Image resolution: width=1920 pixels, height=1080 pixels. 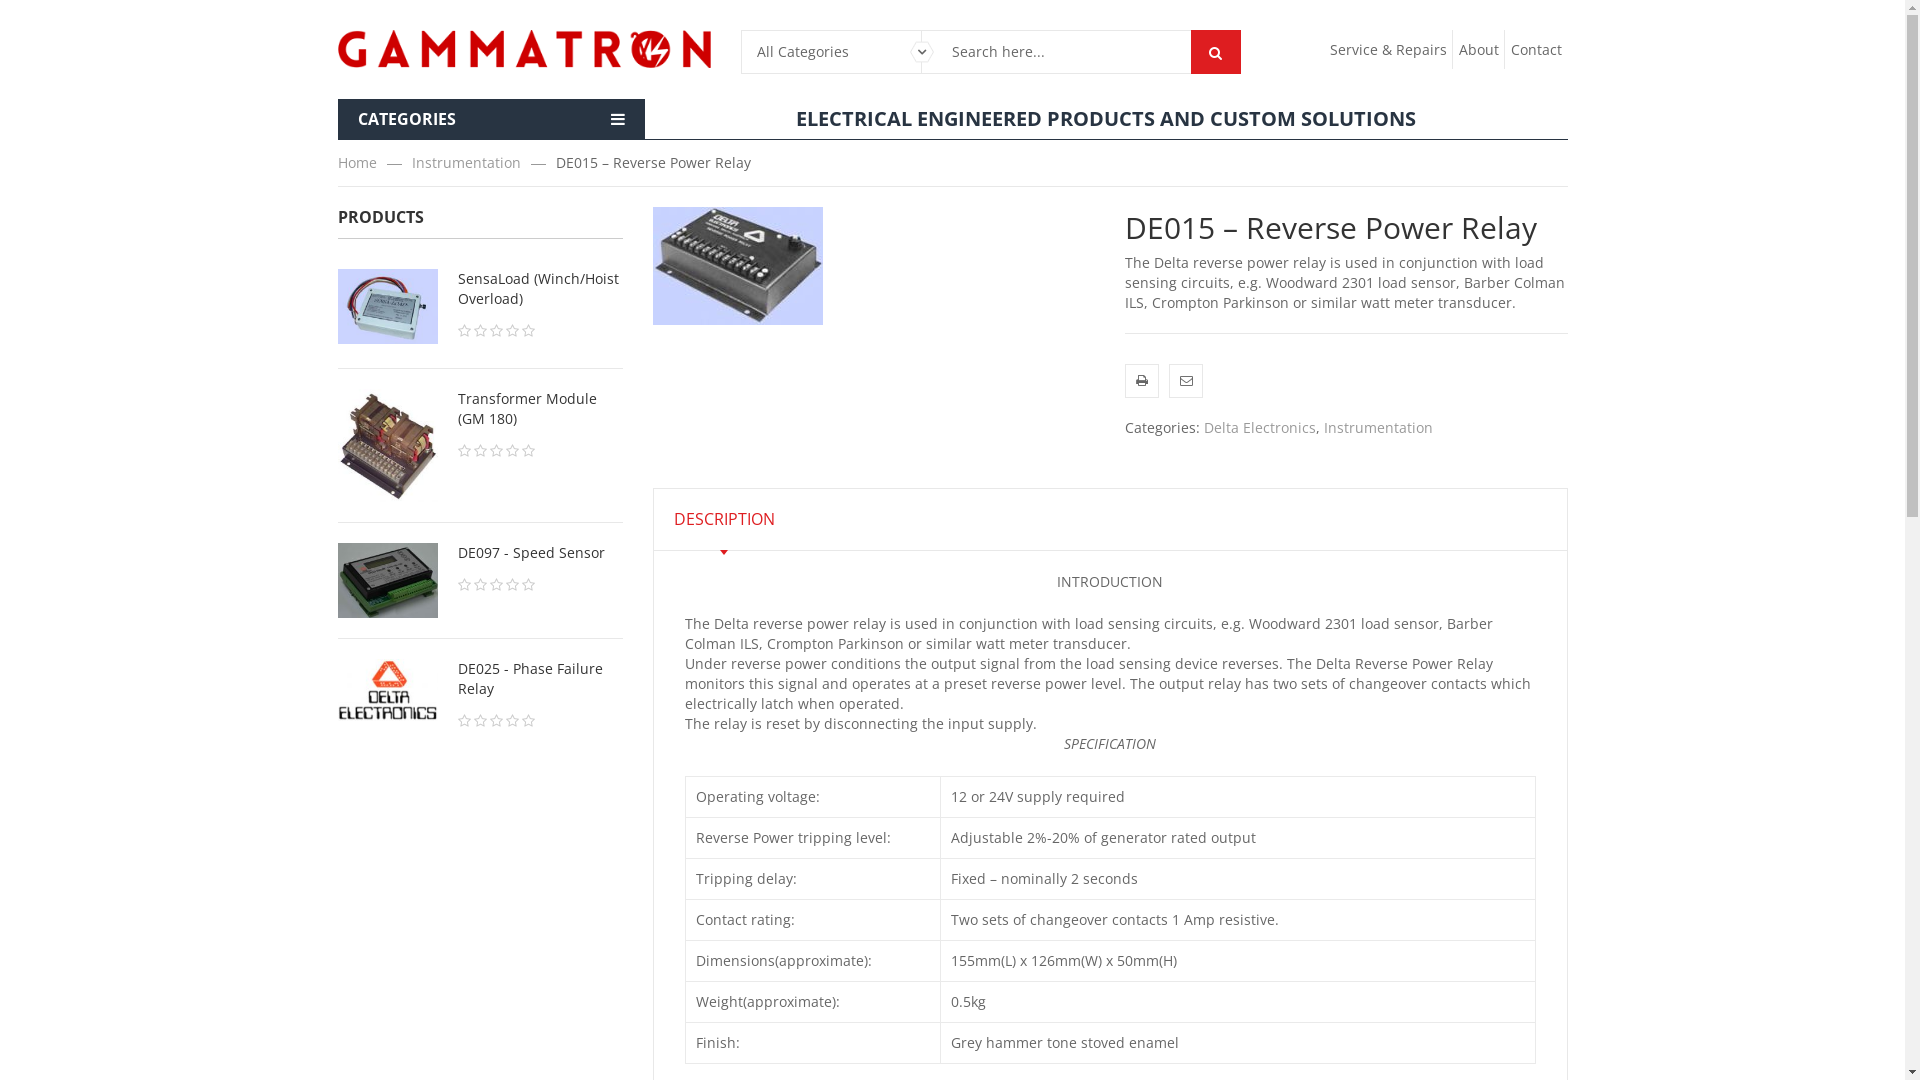 What do you see at coordinates (484, 162) in the screenshot?
I see `Instrumentation` at bounding box center [484, 162].